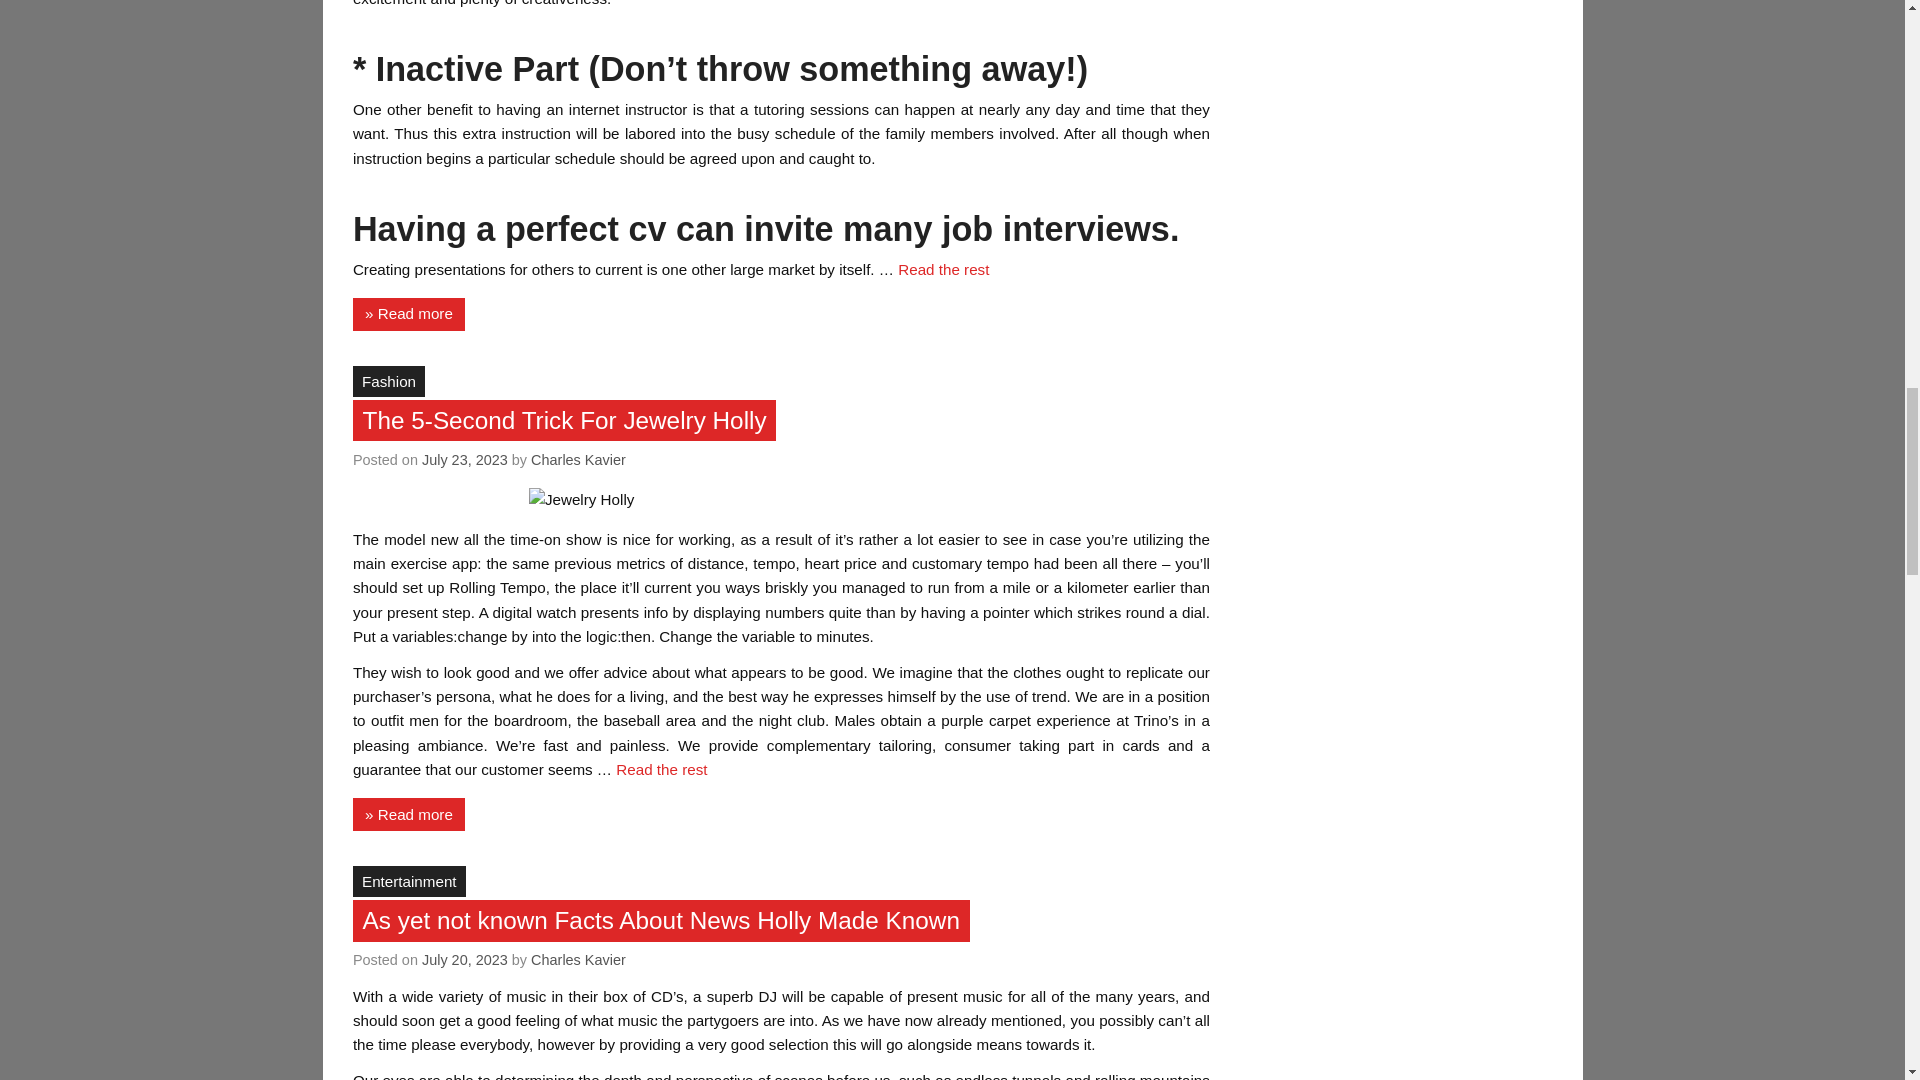 Image resolution: width=1920 pixels, height=1080 pixels. I want to click on Charles Kavier, so click(578, 460).